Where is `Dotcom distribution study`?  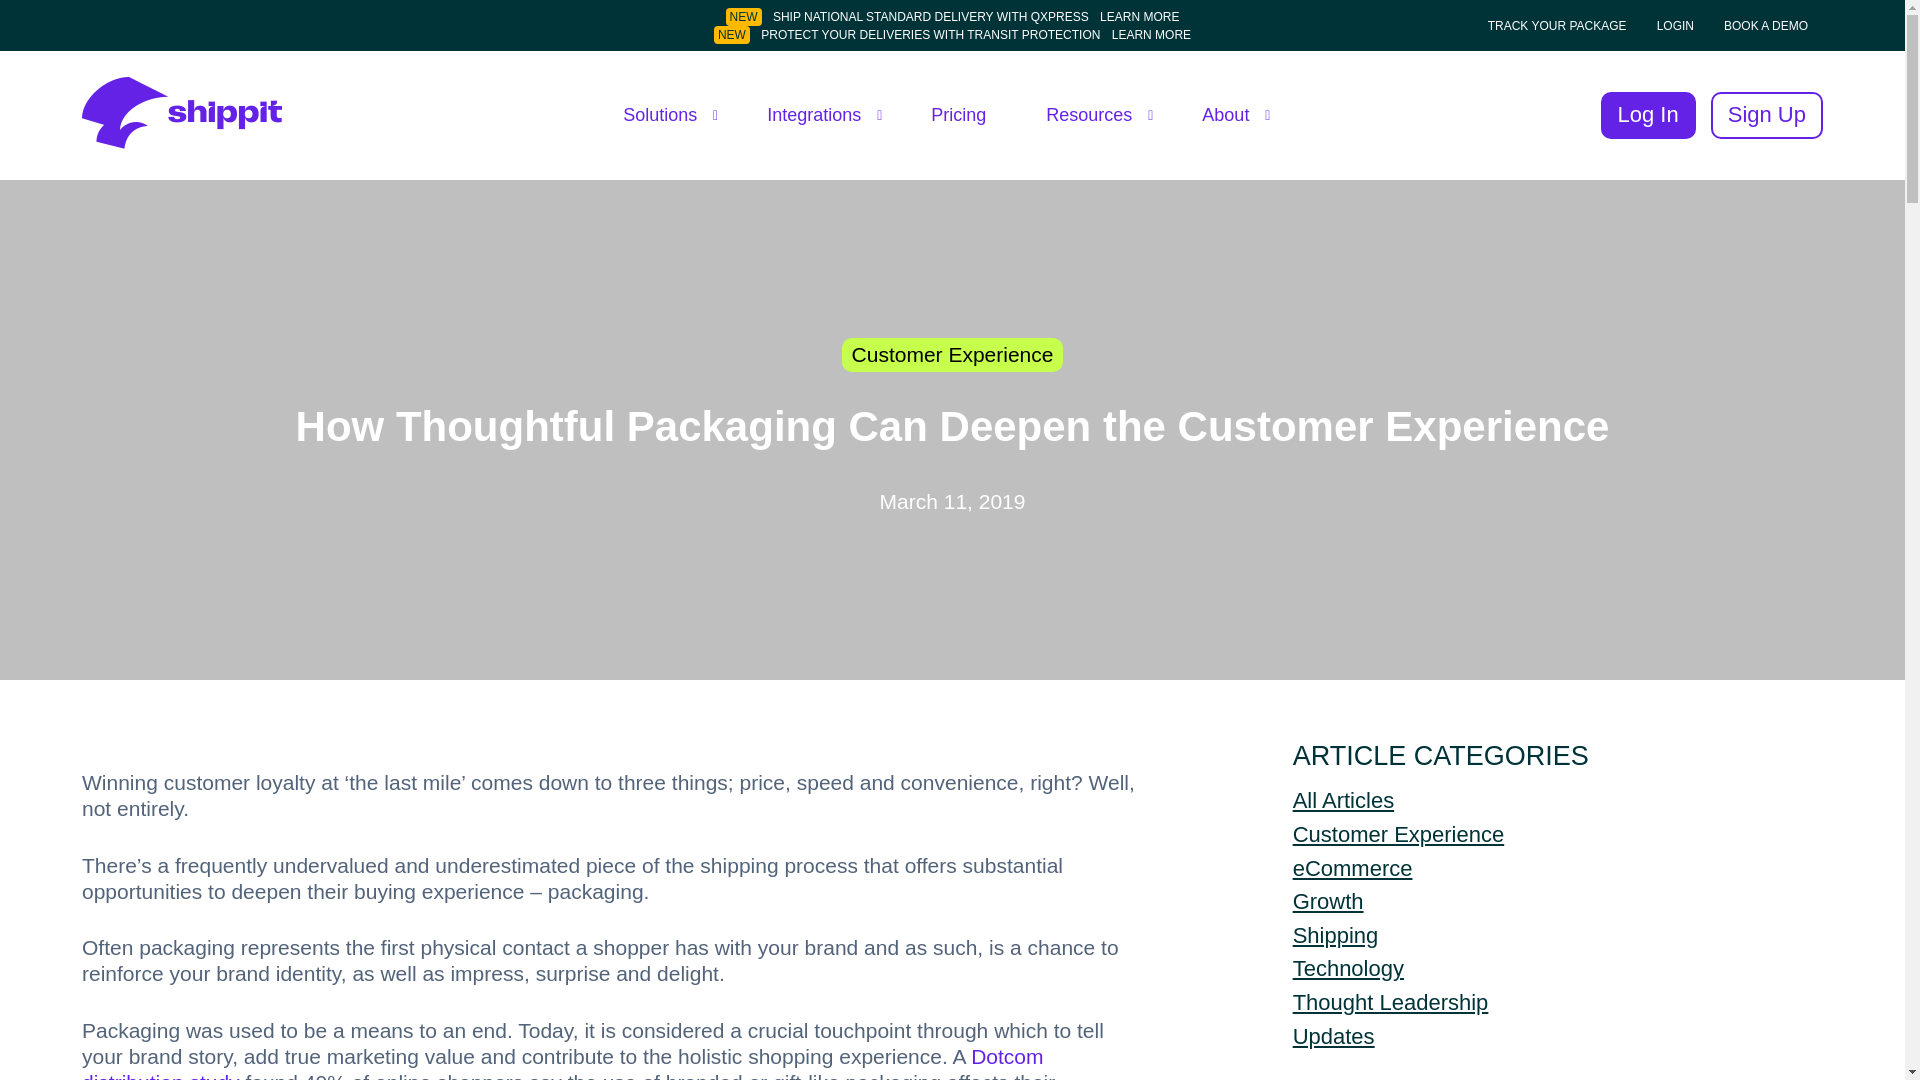
Dotcom distribution study is located at coordinates (563, 1062).